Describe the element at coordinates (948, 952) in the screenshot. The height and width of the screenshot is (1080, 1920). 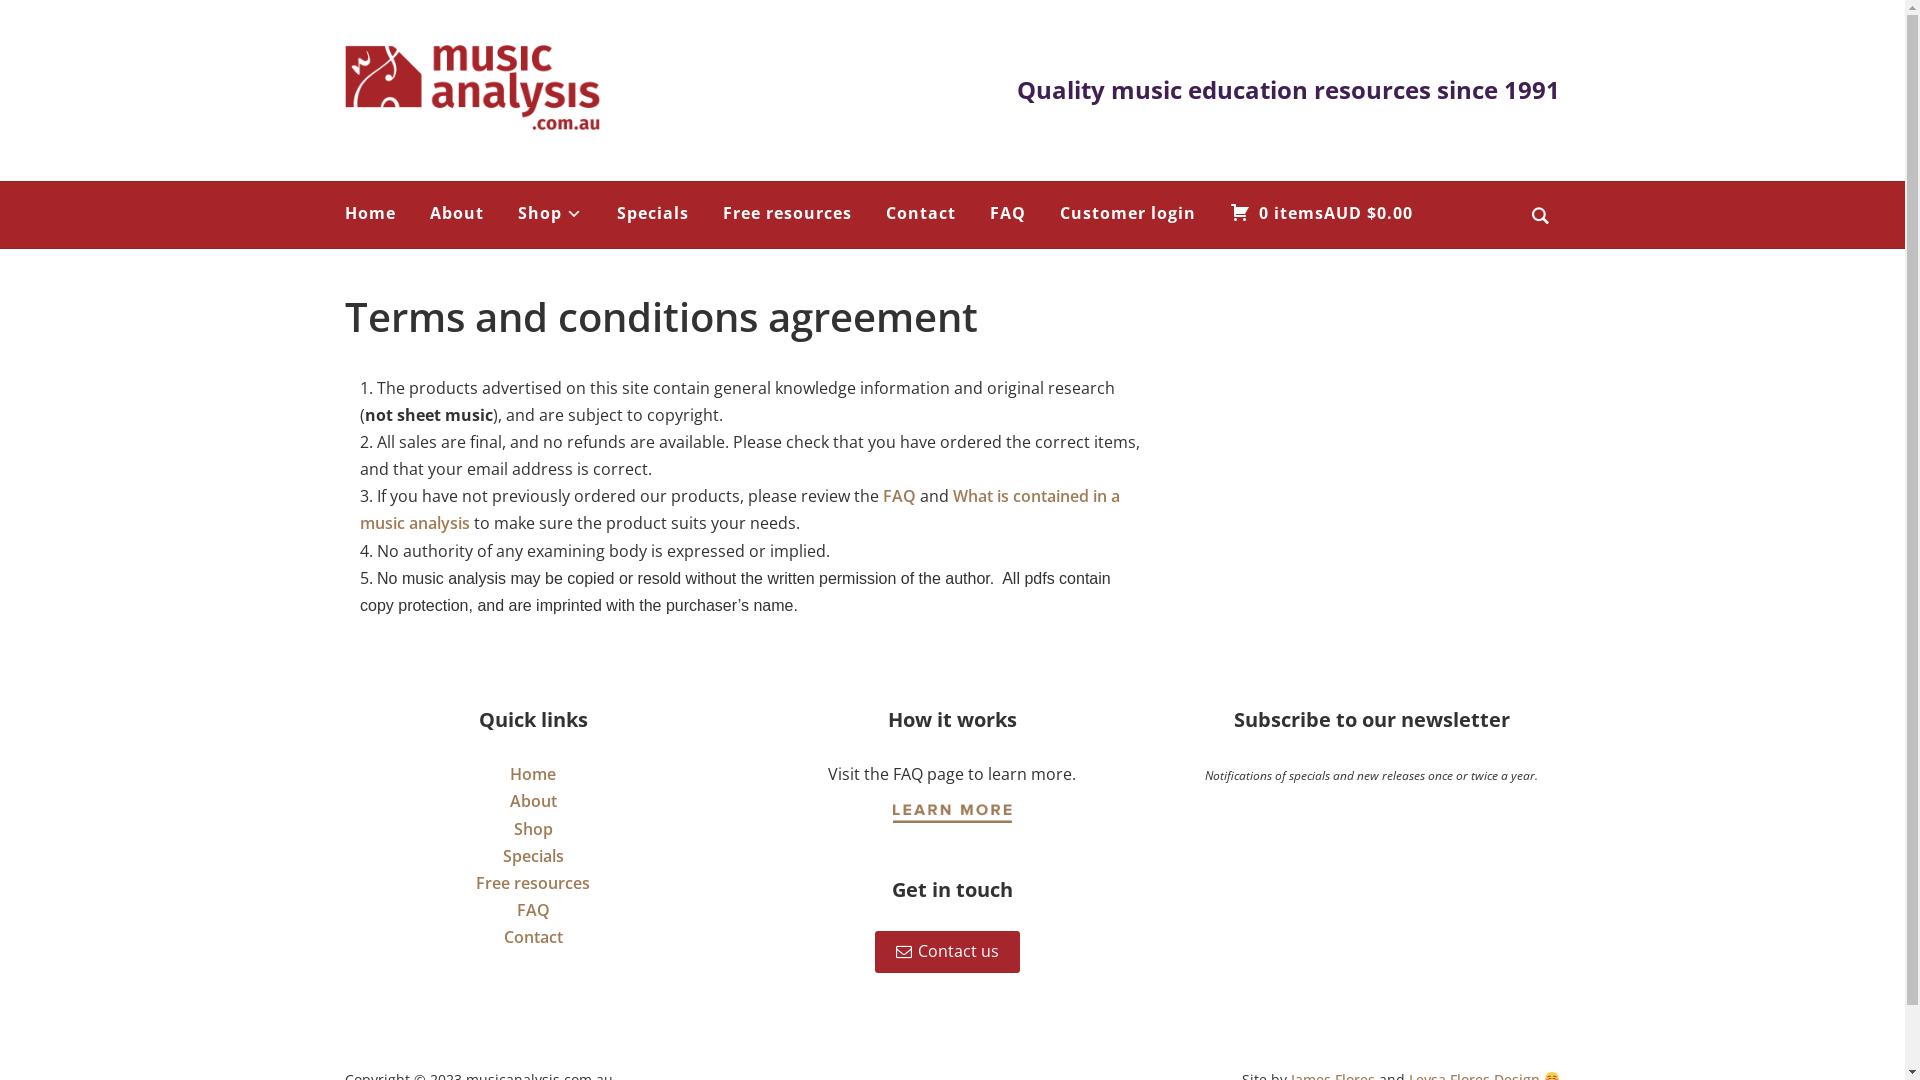
I see `Contact us` at that location.